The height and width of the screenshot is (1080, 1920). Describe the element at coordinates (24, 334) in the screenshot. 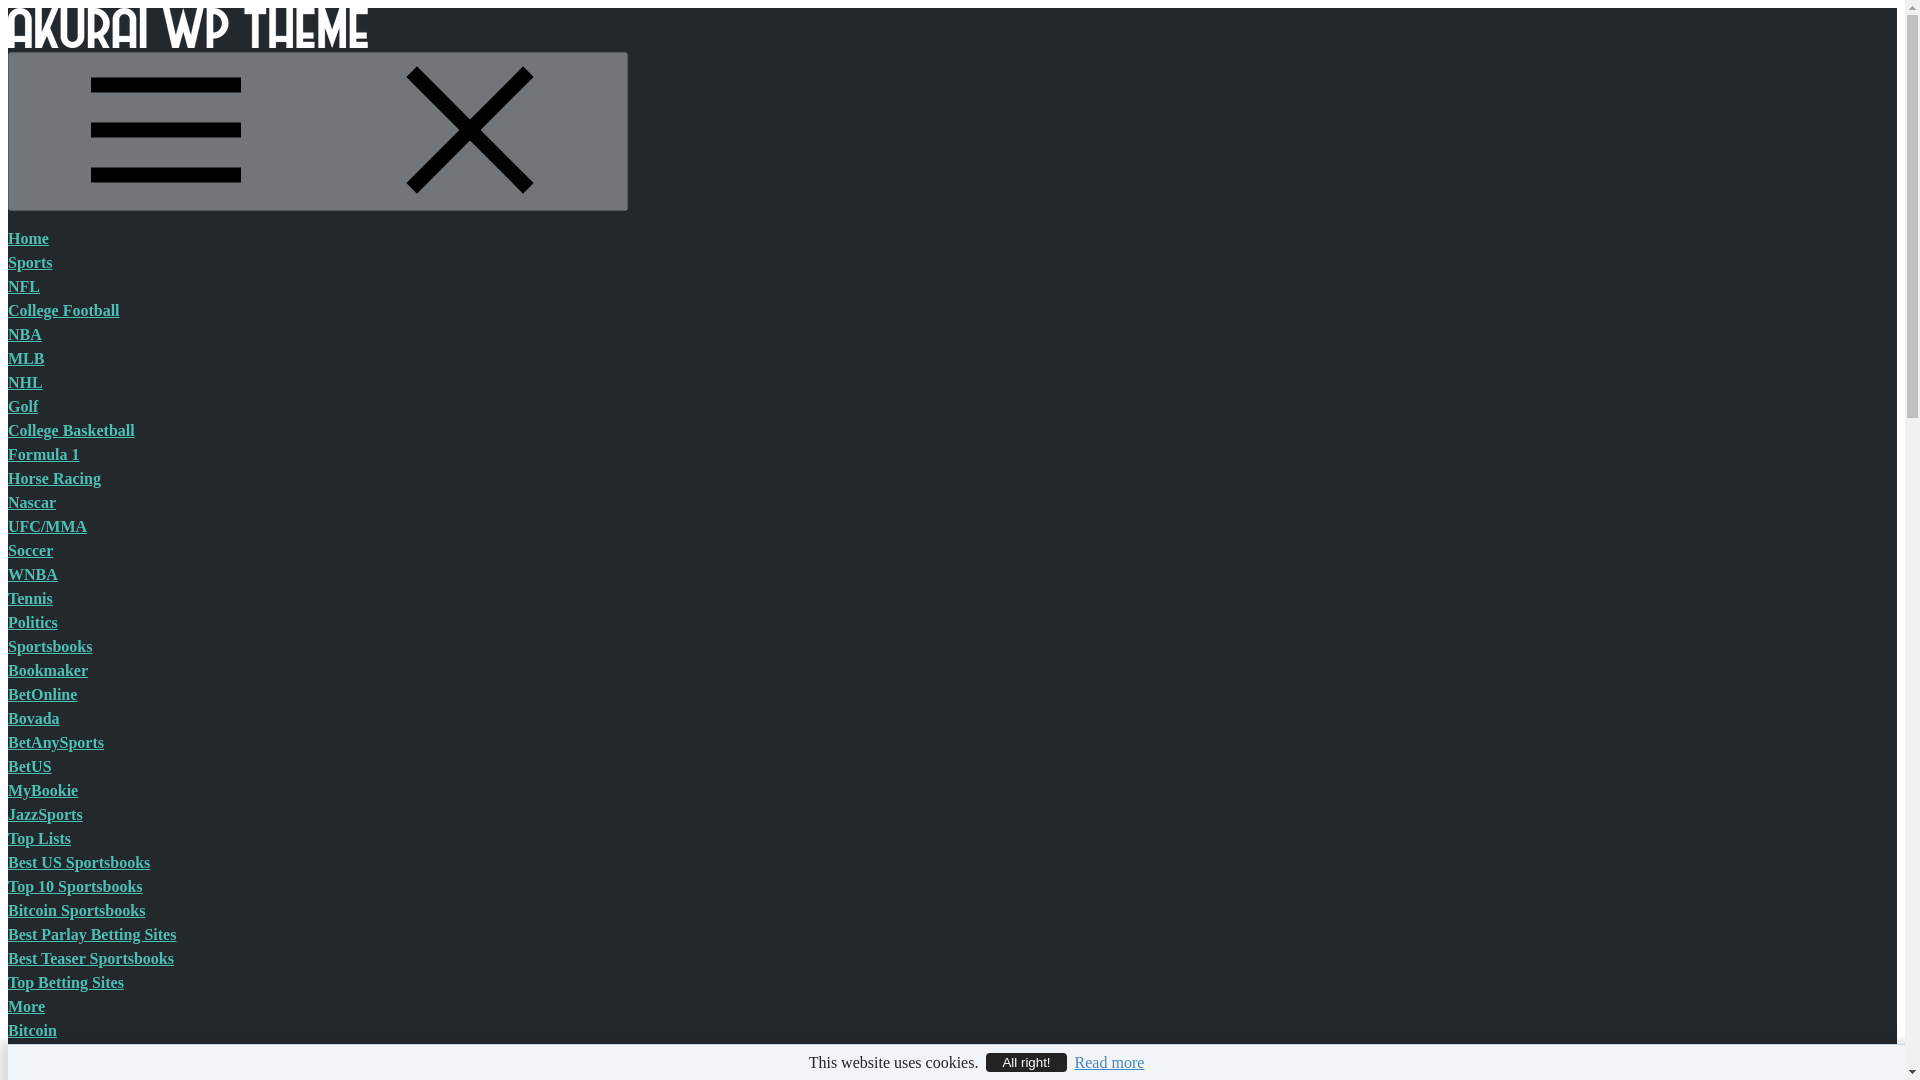

I see `NBA` at that location.